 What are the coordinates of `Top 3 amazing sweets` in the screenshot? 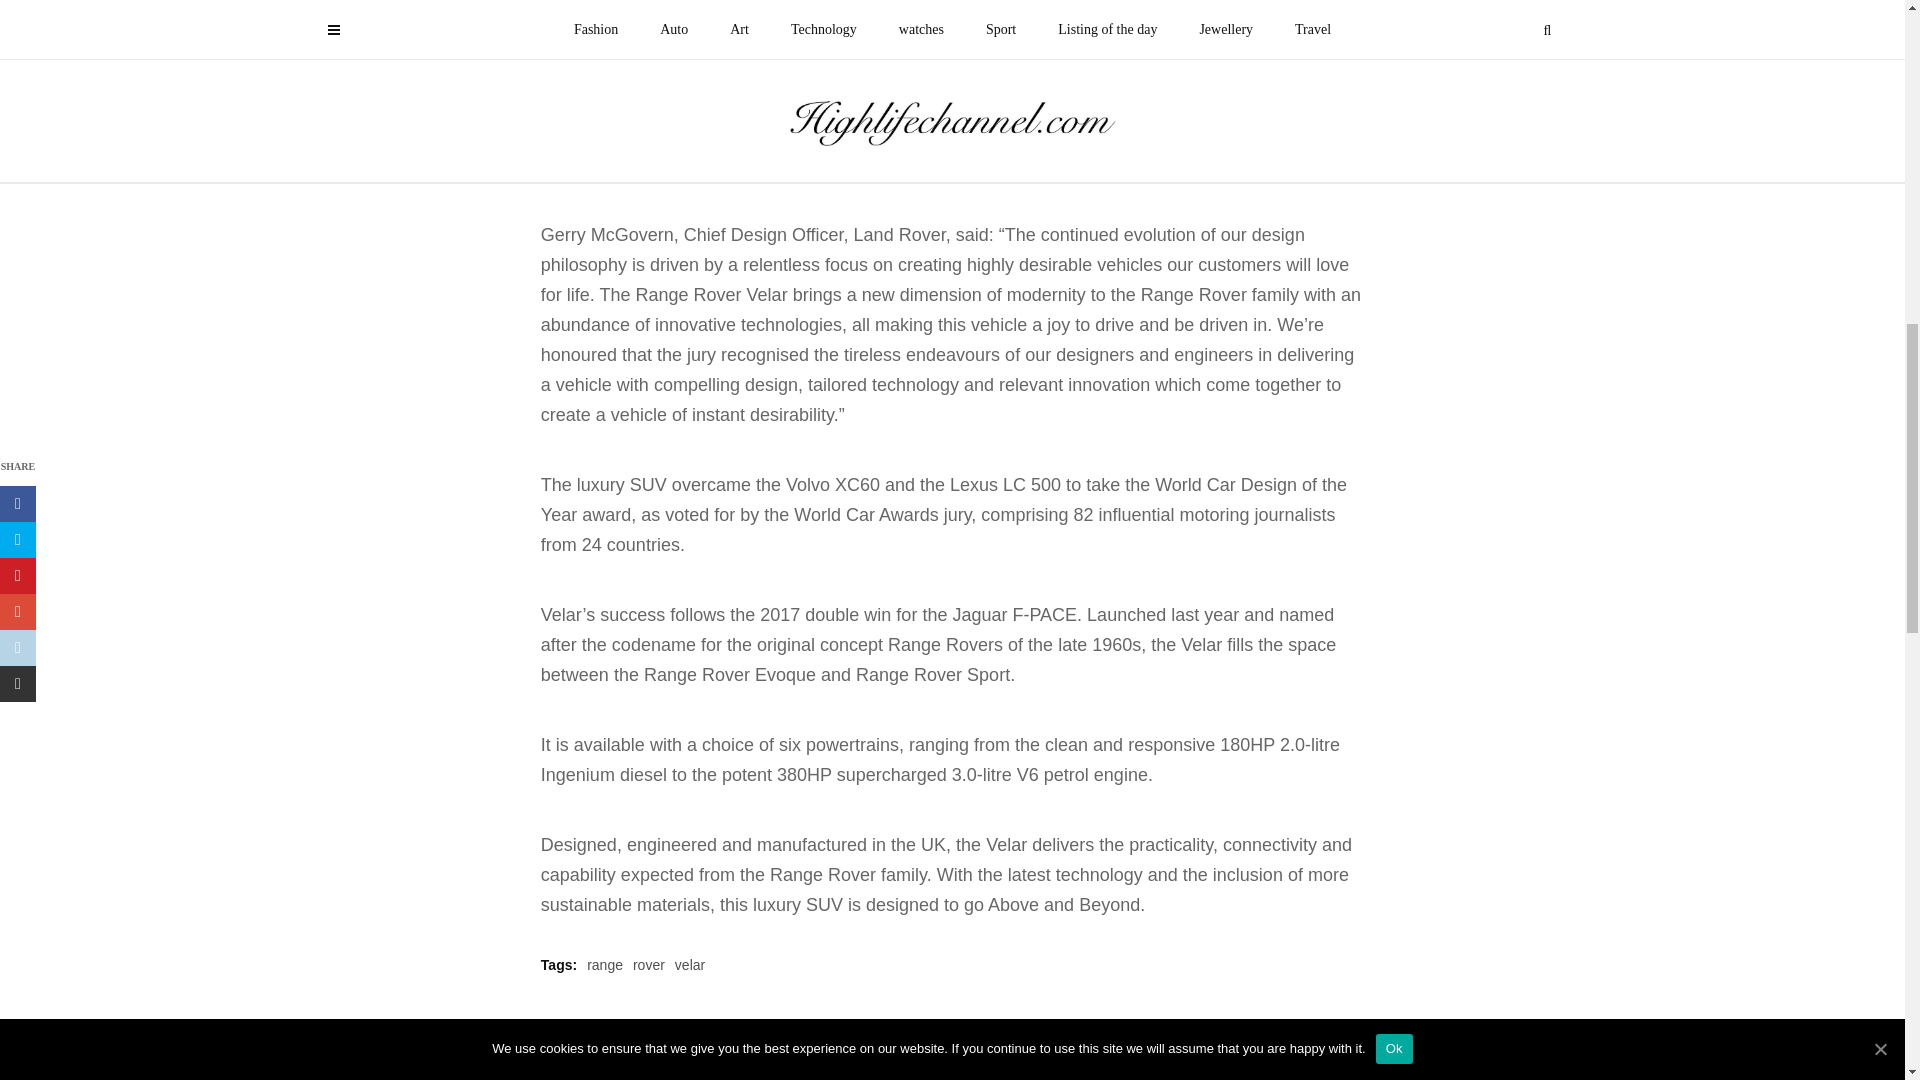 It's located at (1298, 1072).